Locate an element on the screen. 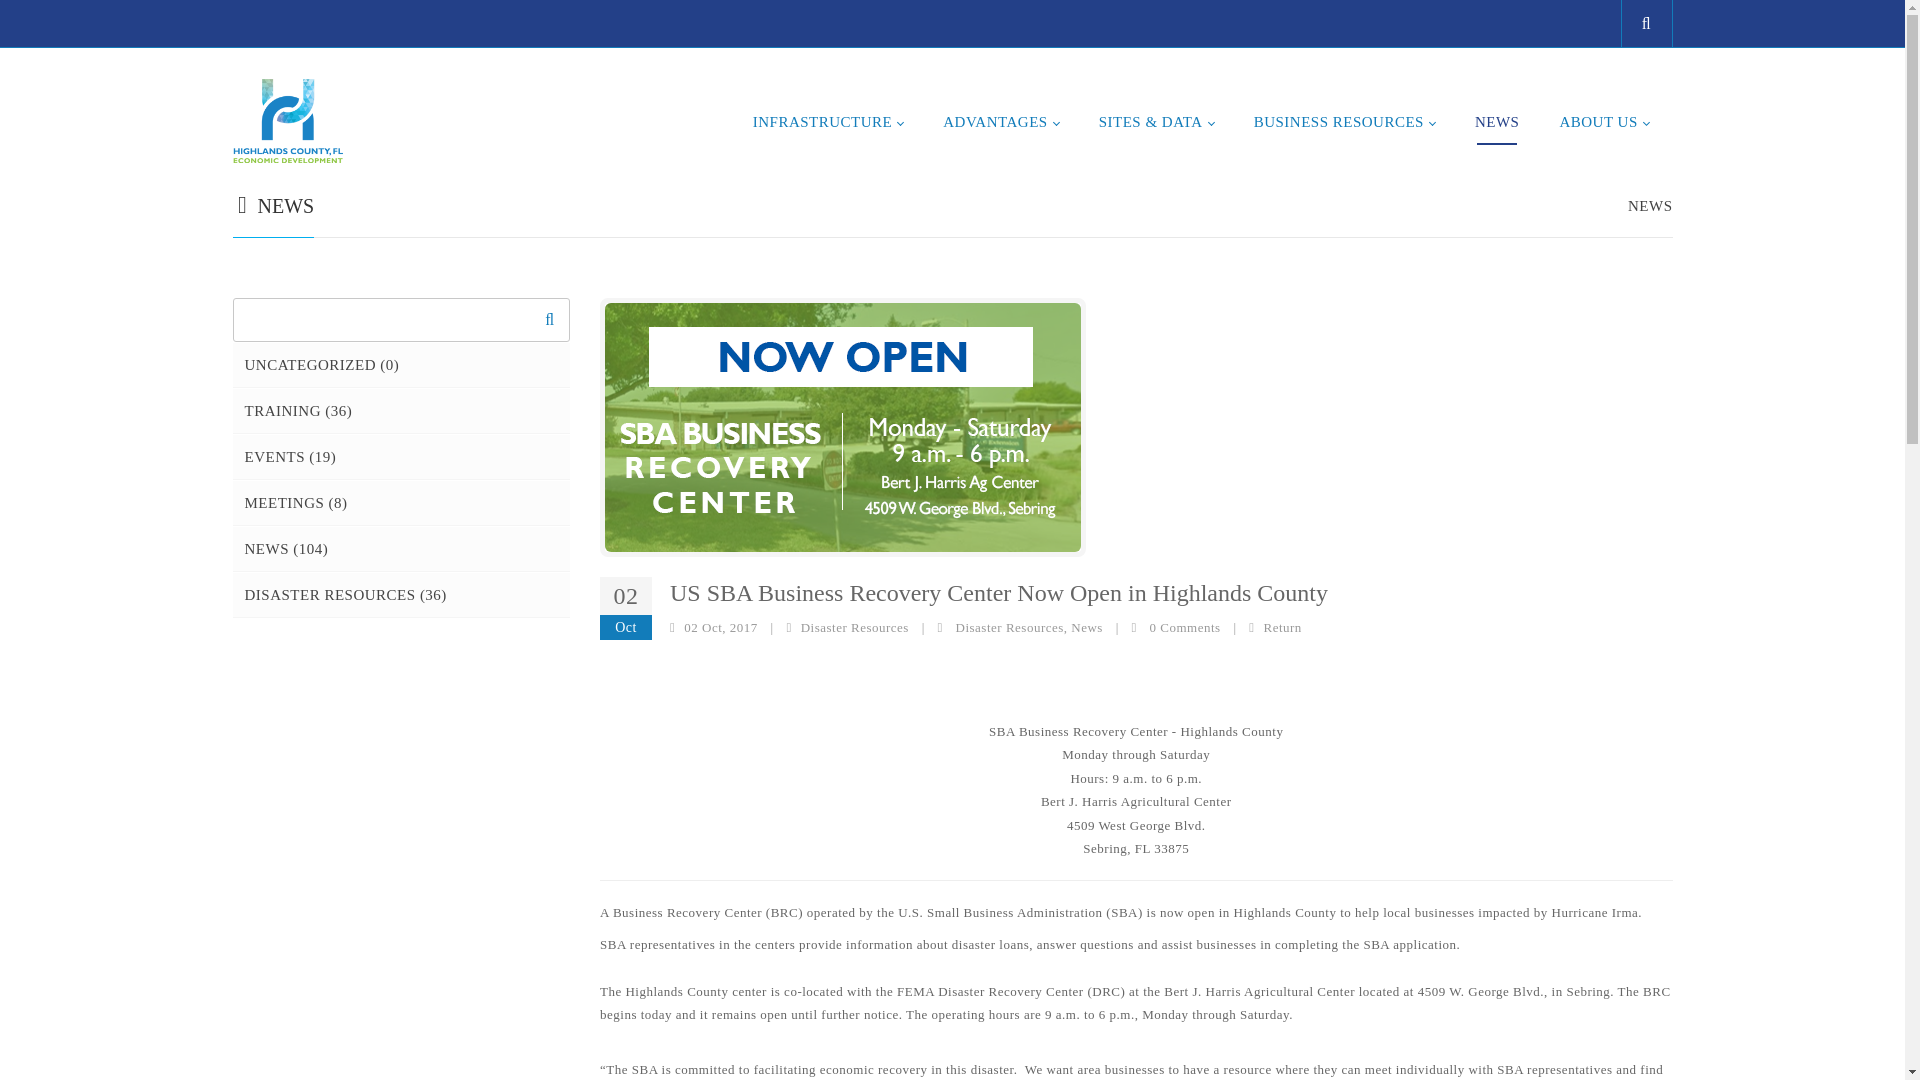 Image resolution: width=1920 pixels, height=1080 pixels. Search is located at coordinates (550, 320).